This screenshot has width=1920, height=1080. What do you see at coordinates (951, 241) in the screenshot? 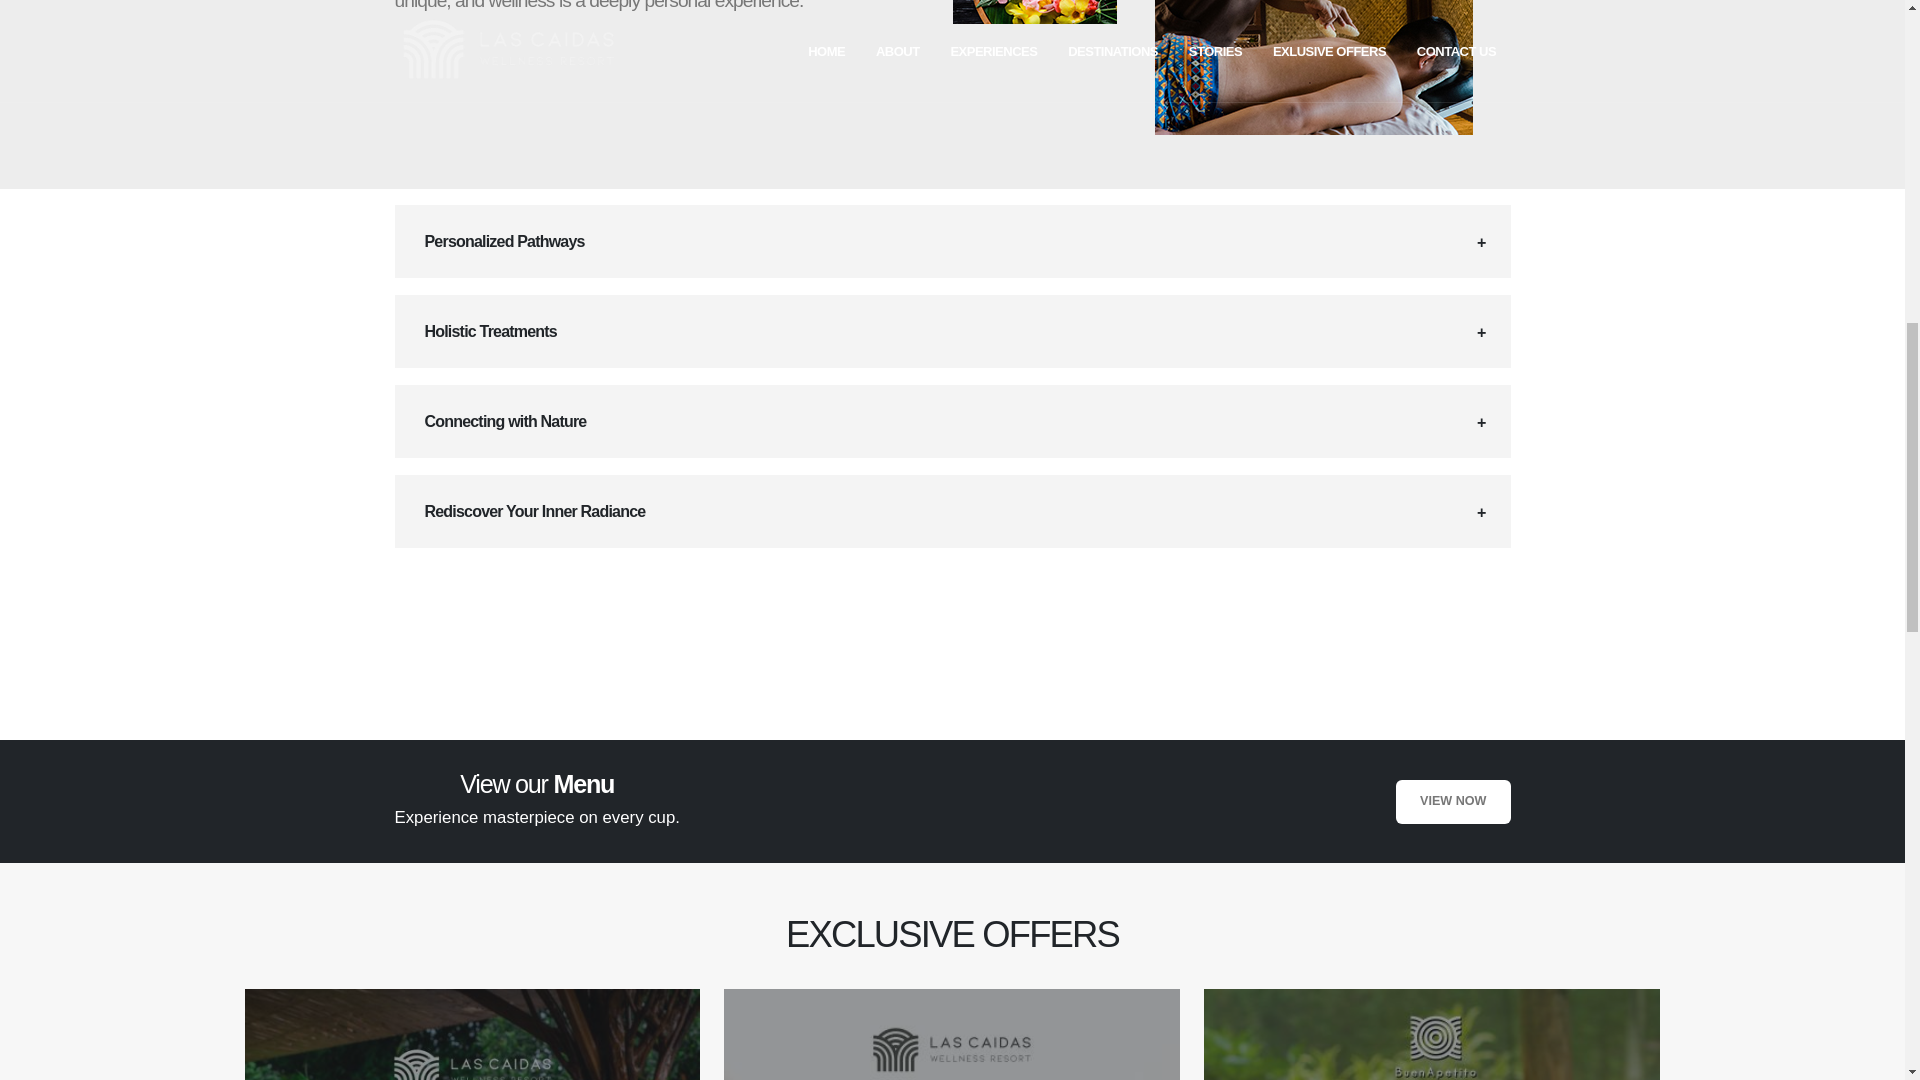
I see `Personalized Pathways` at bounding box center [951, 241].